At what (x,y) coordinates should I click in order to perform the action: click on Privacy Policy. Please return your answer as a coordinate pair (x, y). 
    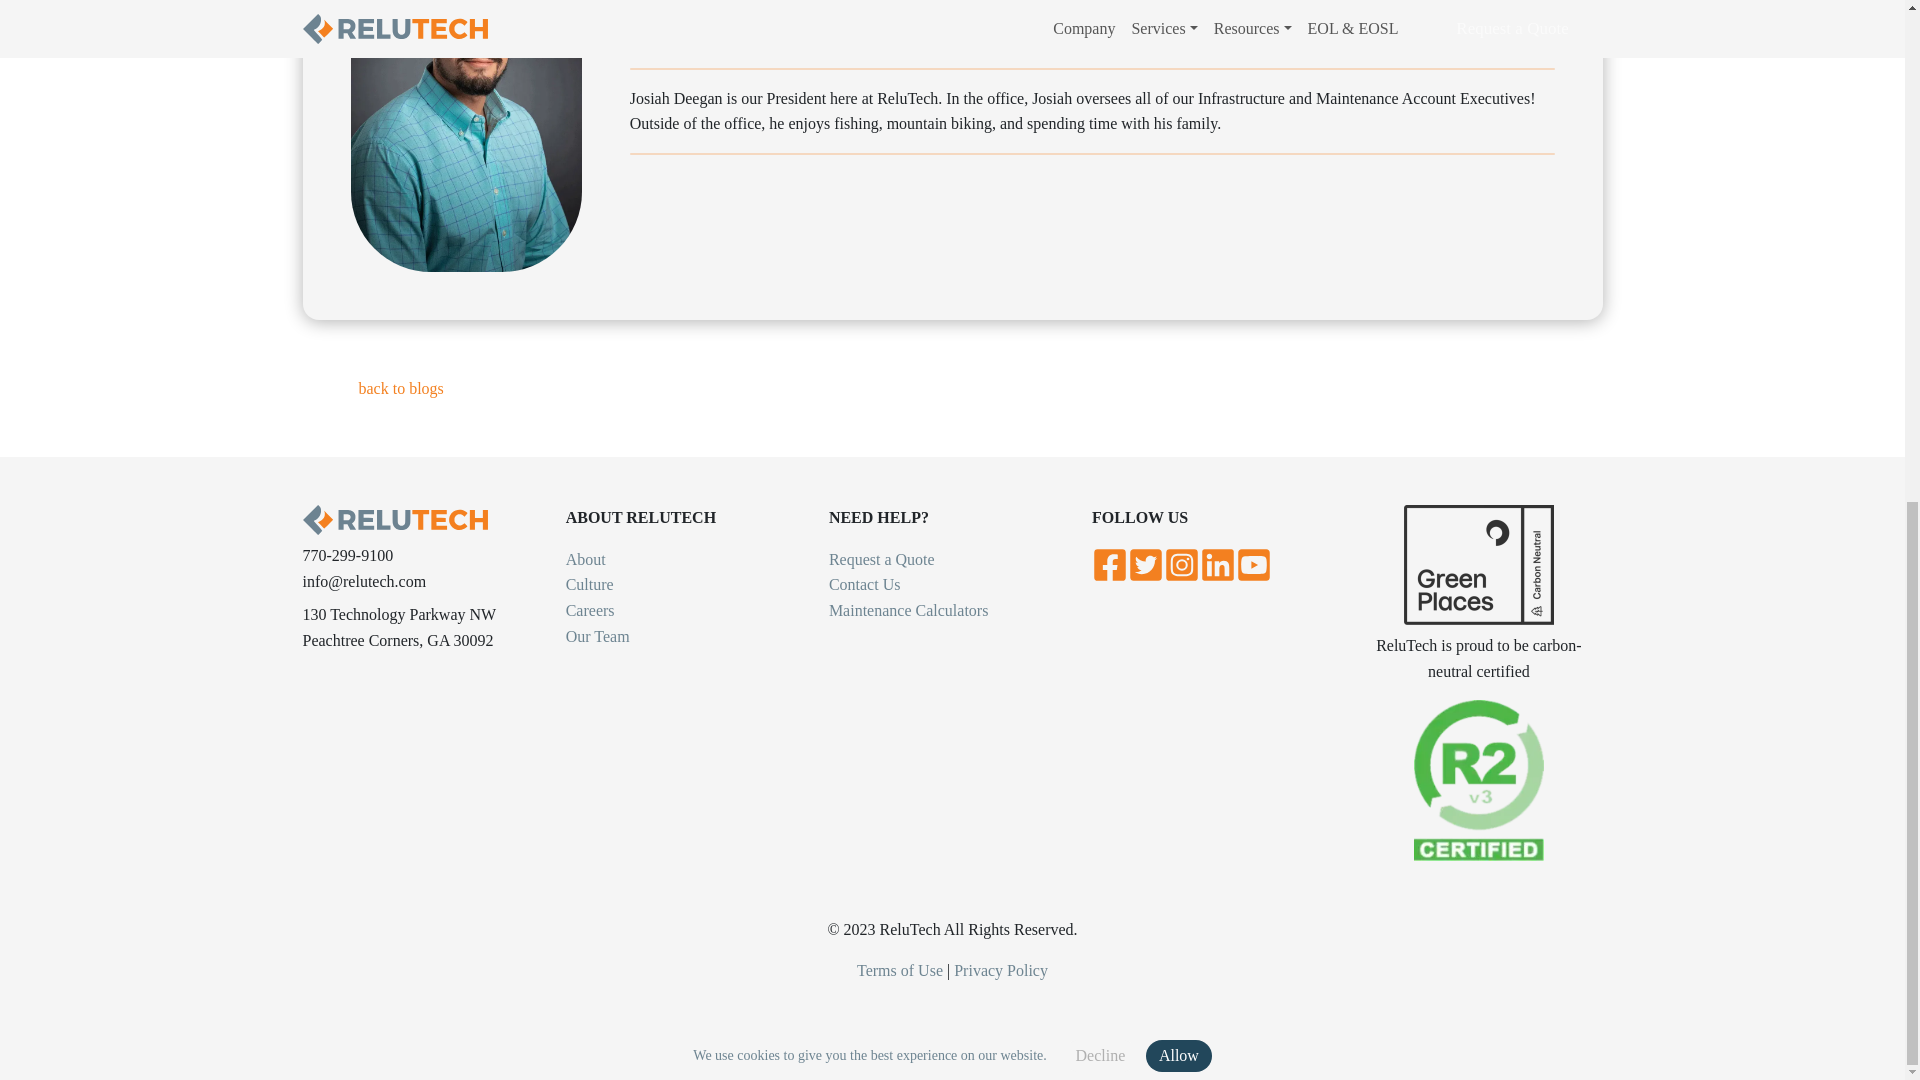
    Looking at the image, I should click on (1001, 970).